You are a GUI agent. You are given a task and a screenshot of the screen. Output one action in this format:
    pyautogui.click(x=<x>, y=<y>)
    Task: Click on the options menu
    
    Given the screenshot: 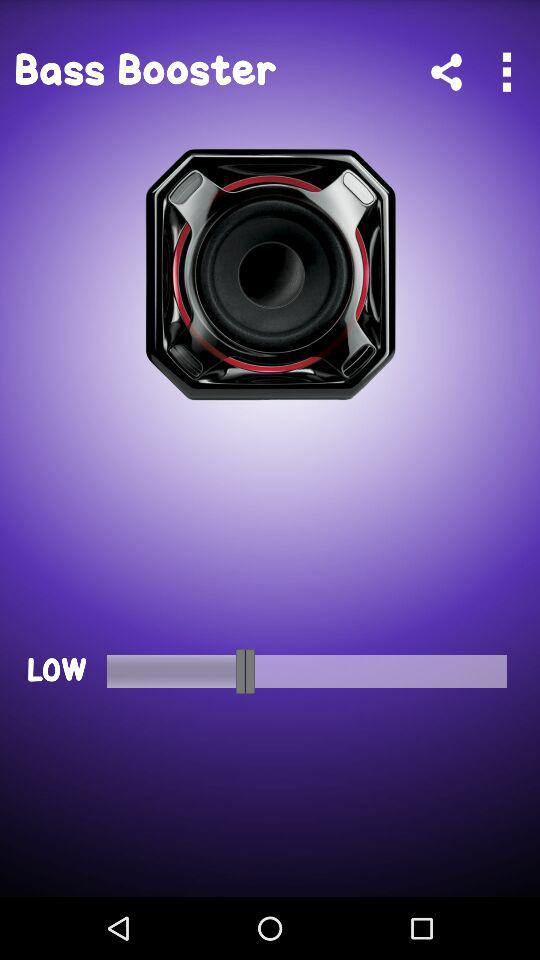 What is the action you would take?
    pyautogui.click(x=506, y=72)
    